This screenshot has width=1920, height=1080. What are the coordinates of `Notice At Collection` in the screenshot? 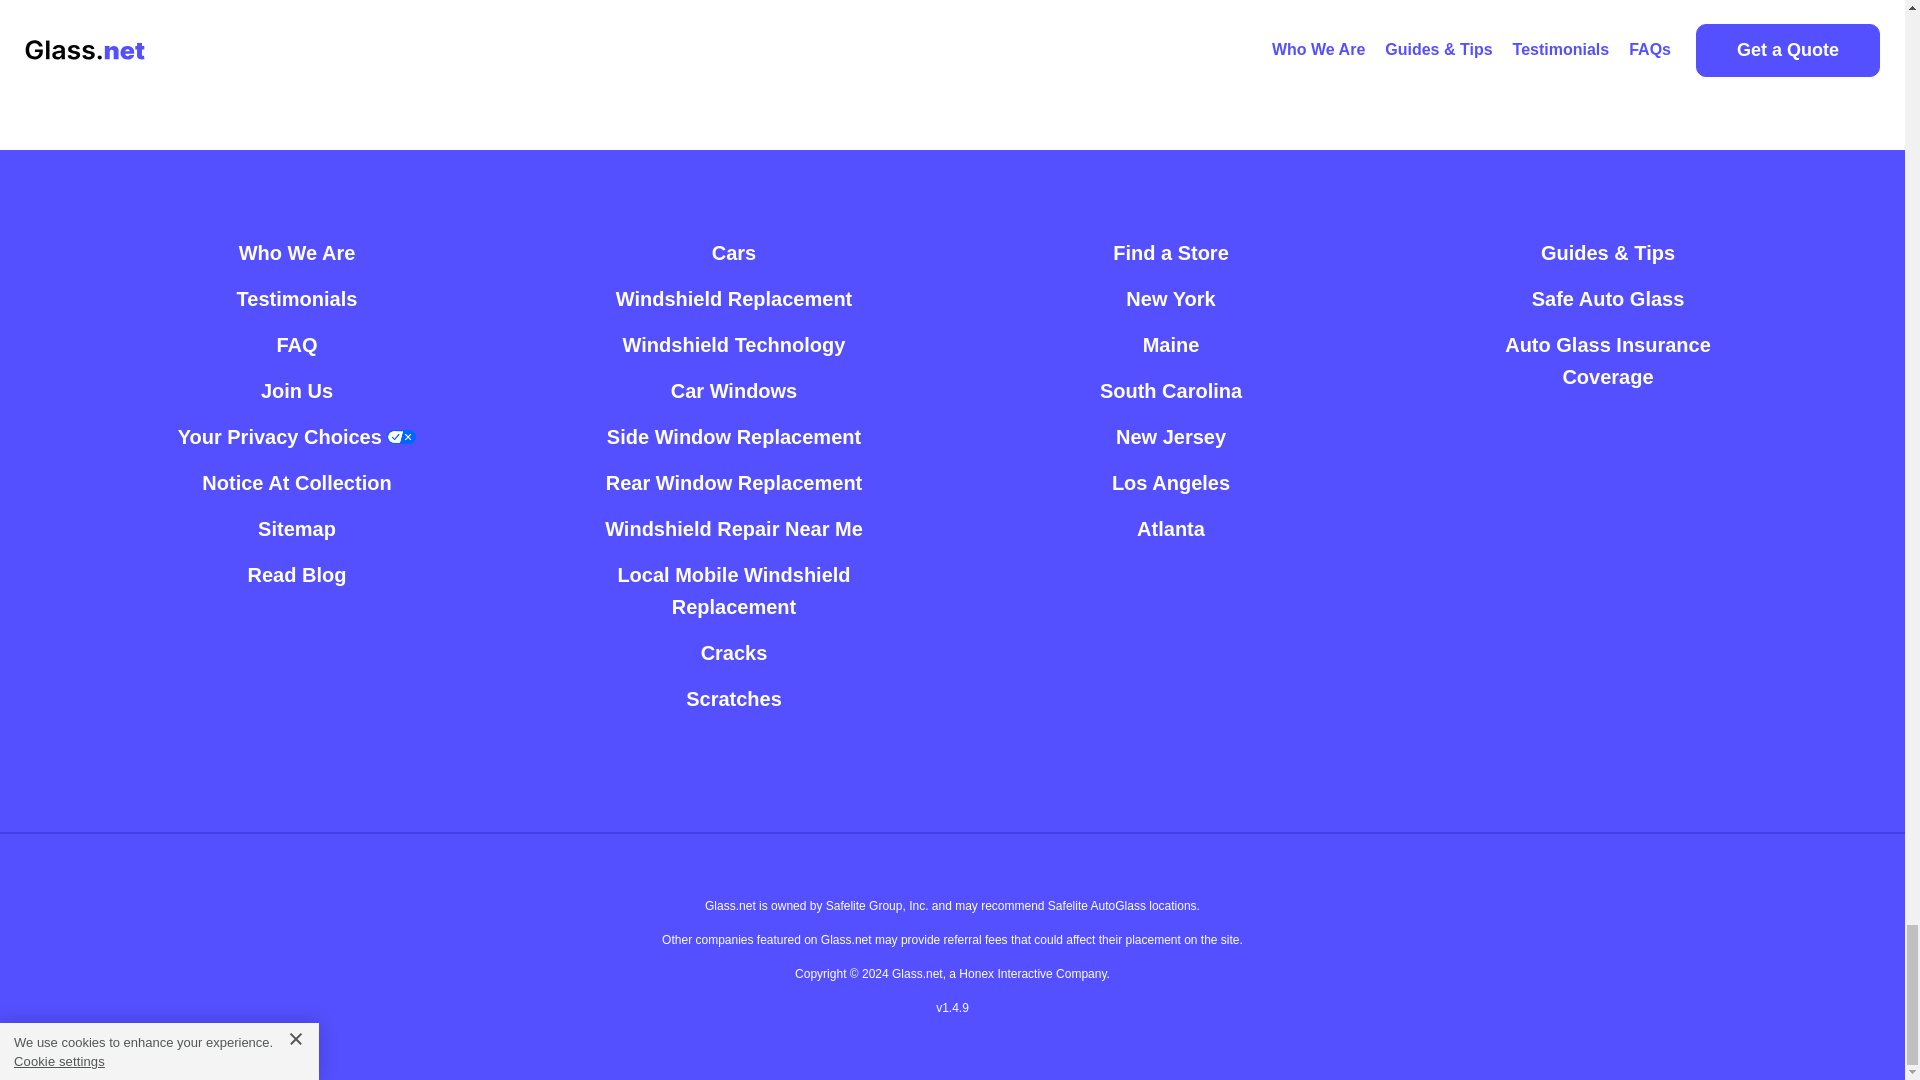 It's located at (296, 483).